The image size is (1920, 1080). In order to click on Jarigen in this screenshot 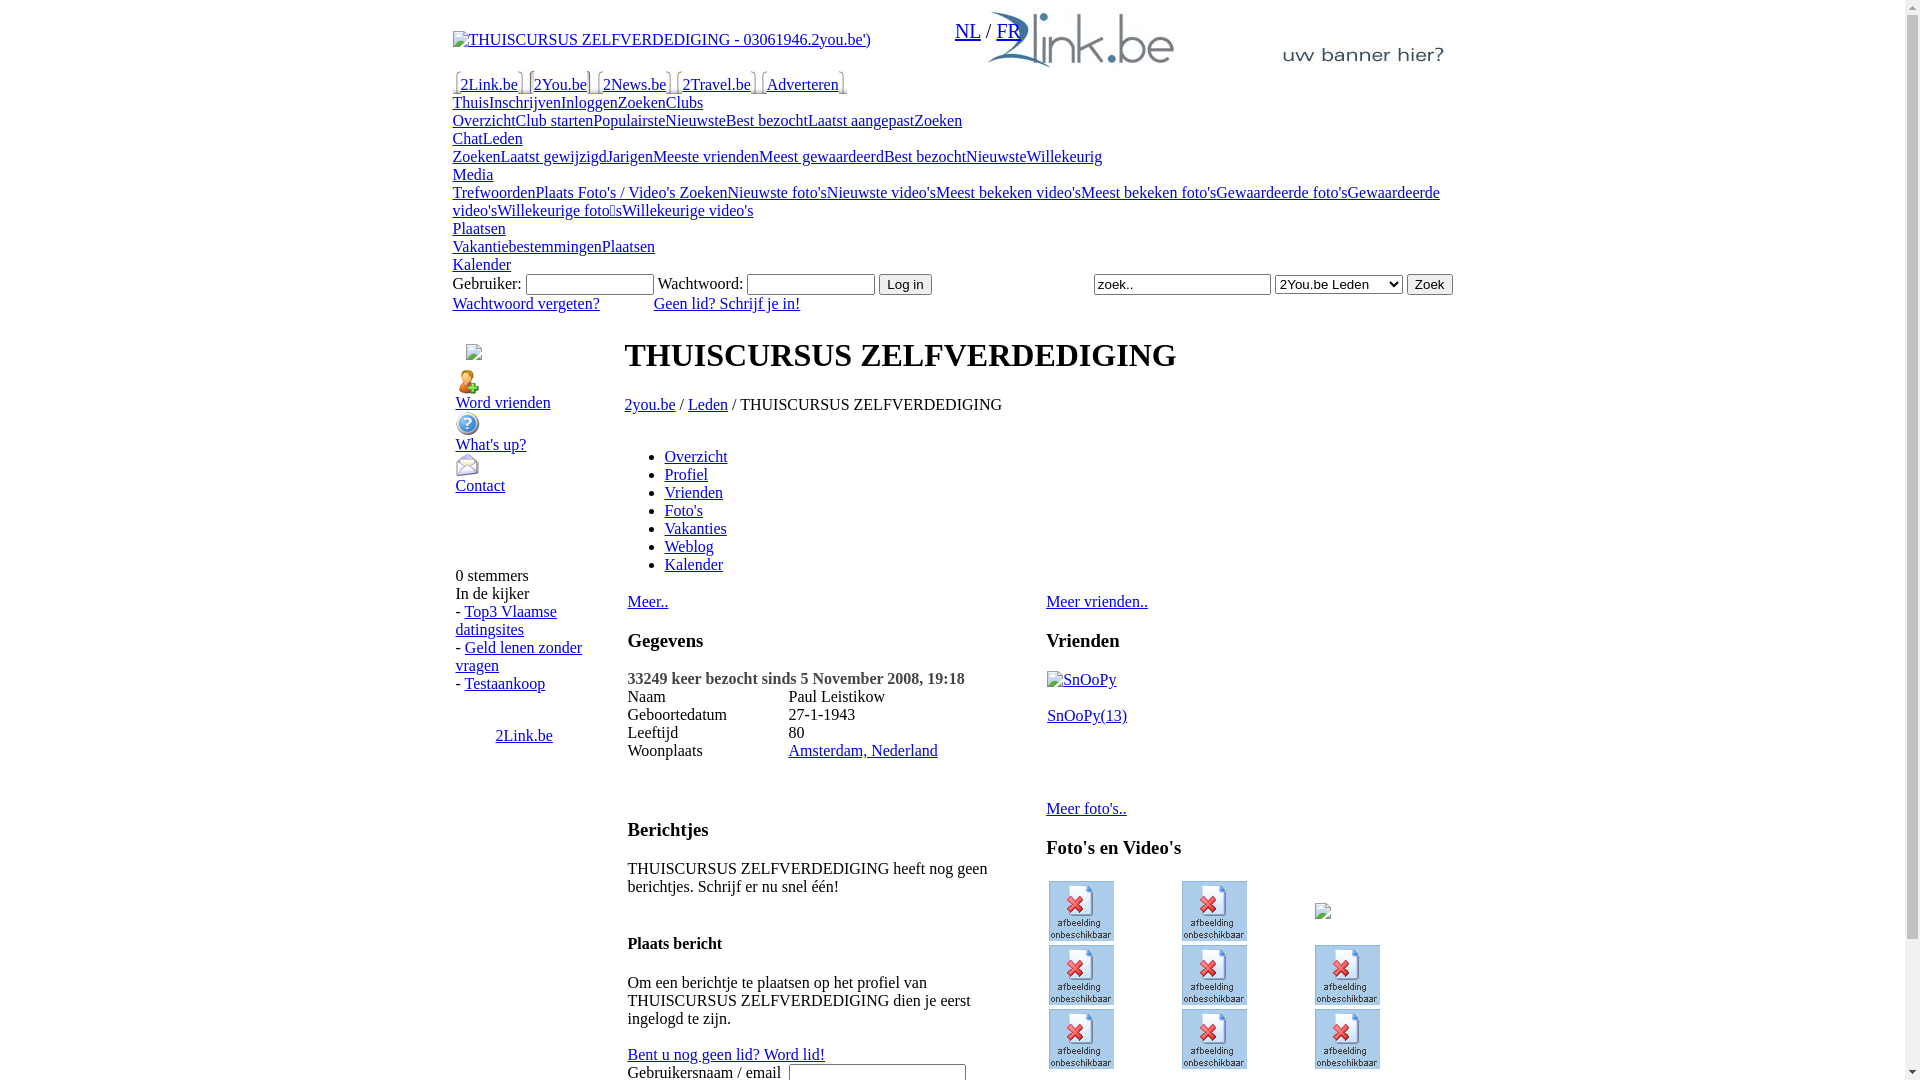, I will do `click(630, 156)`.